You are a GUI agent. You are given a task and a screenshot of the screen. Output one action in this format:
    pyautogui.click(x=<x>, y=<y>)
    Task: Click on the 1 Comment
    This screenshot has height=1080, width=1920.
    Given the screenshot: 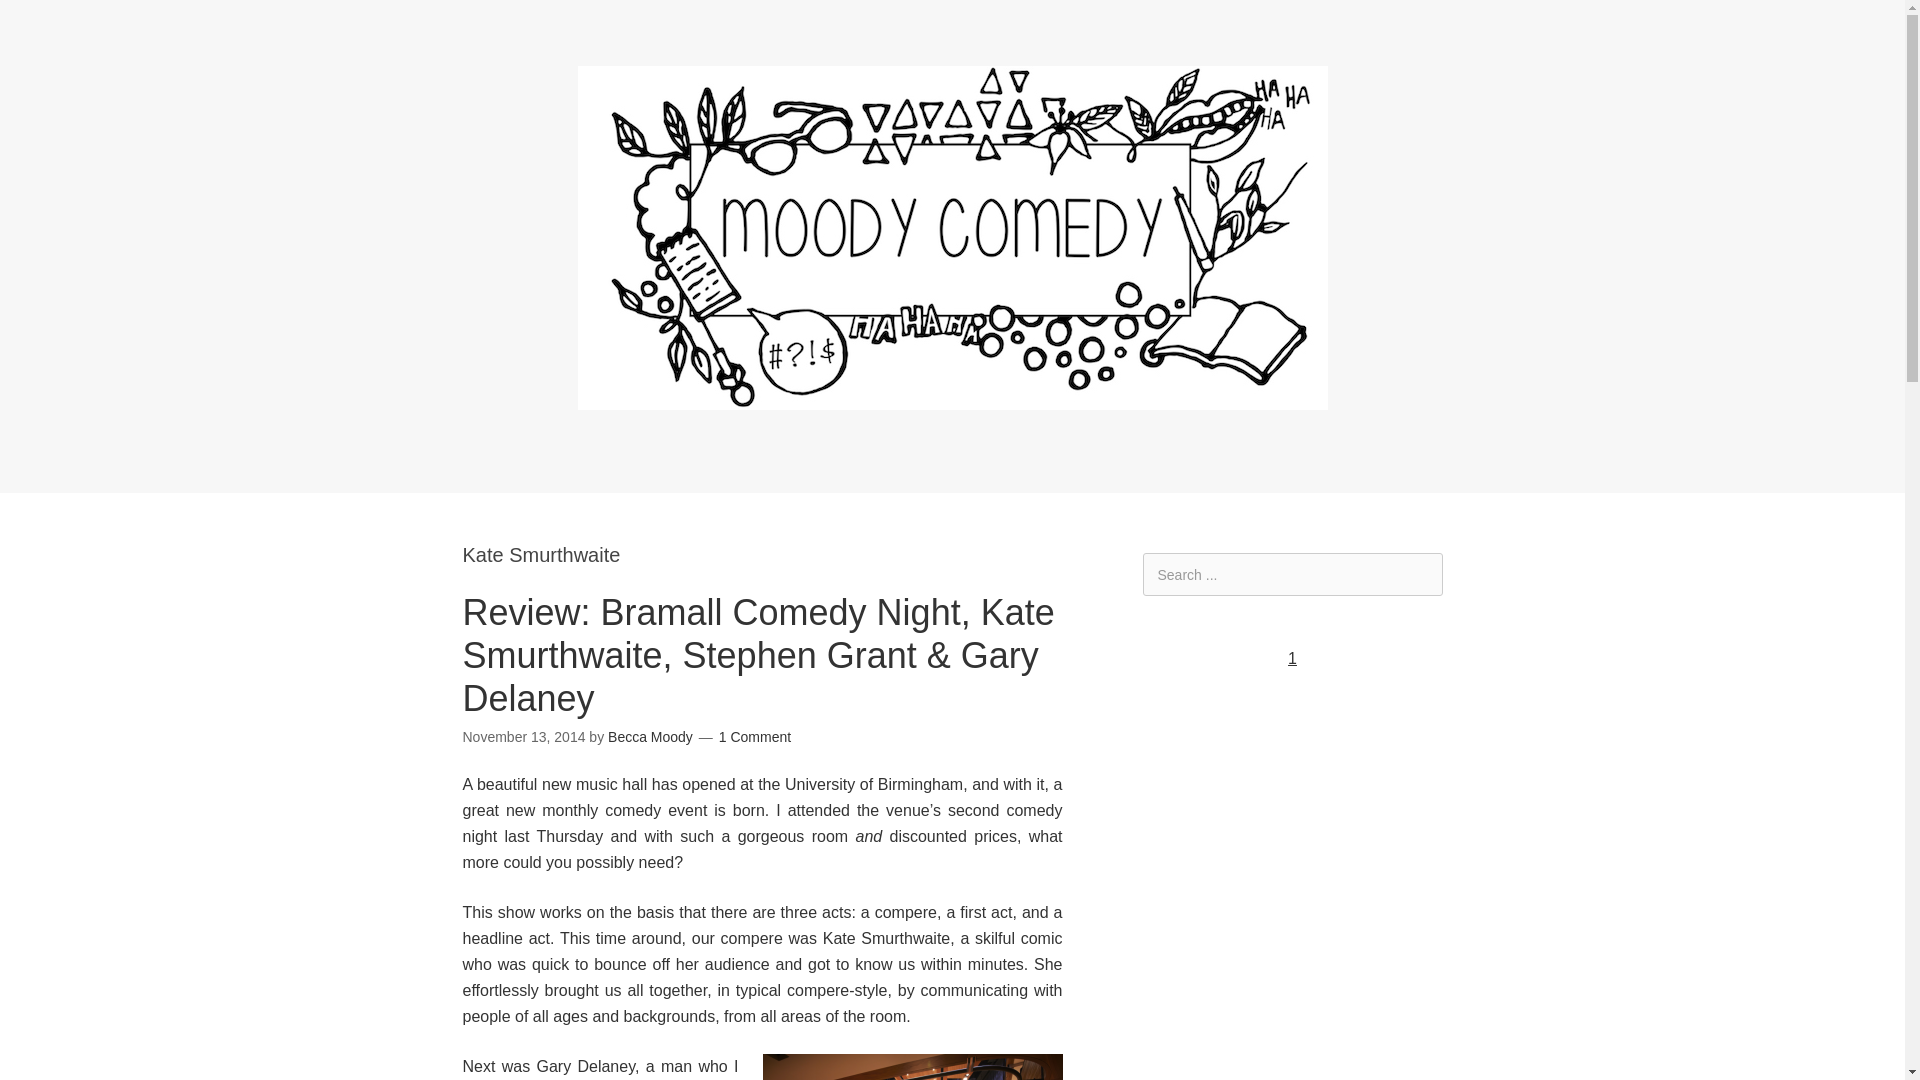 What is the action you would take?
    pyautogui.click(x=754, y=737)
    